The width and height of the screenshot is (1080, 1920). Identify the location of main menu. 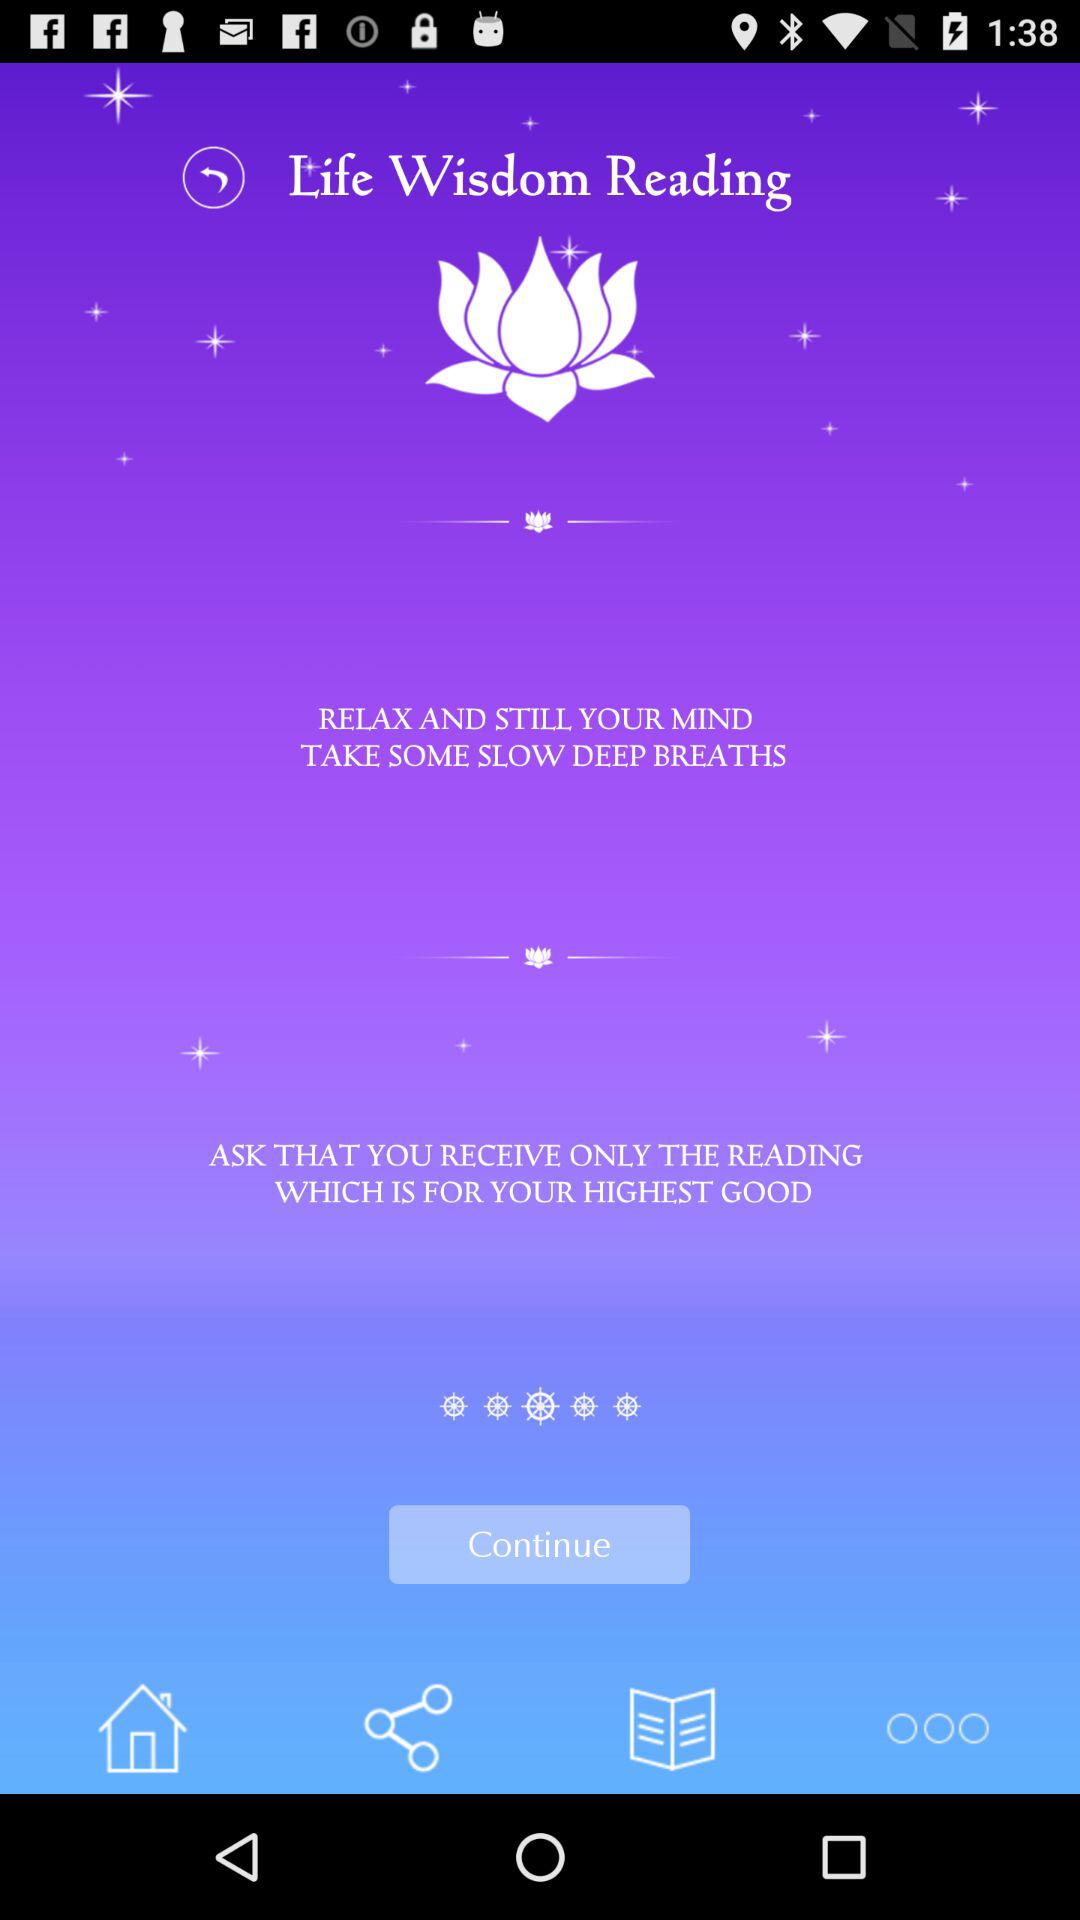
(936, 1728).